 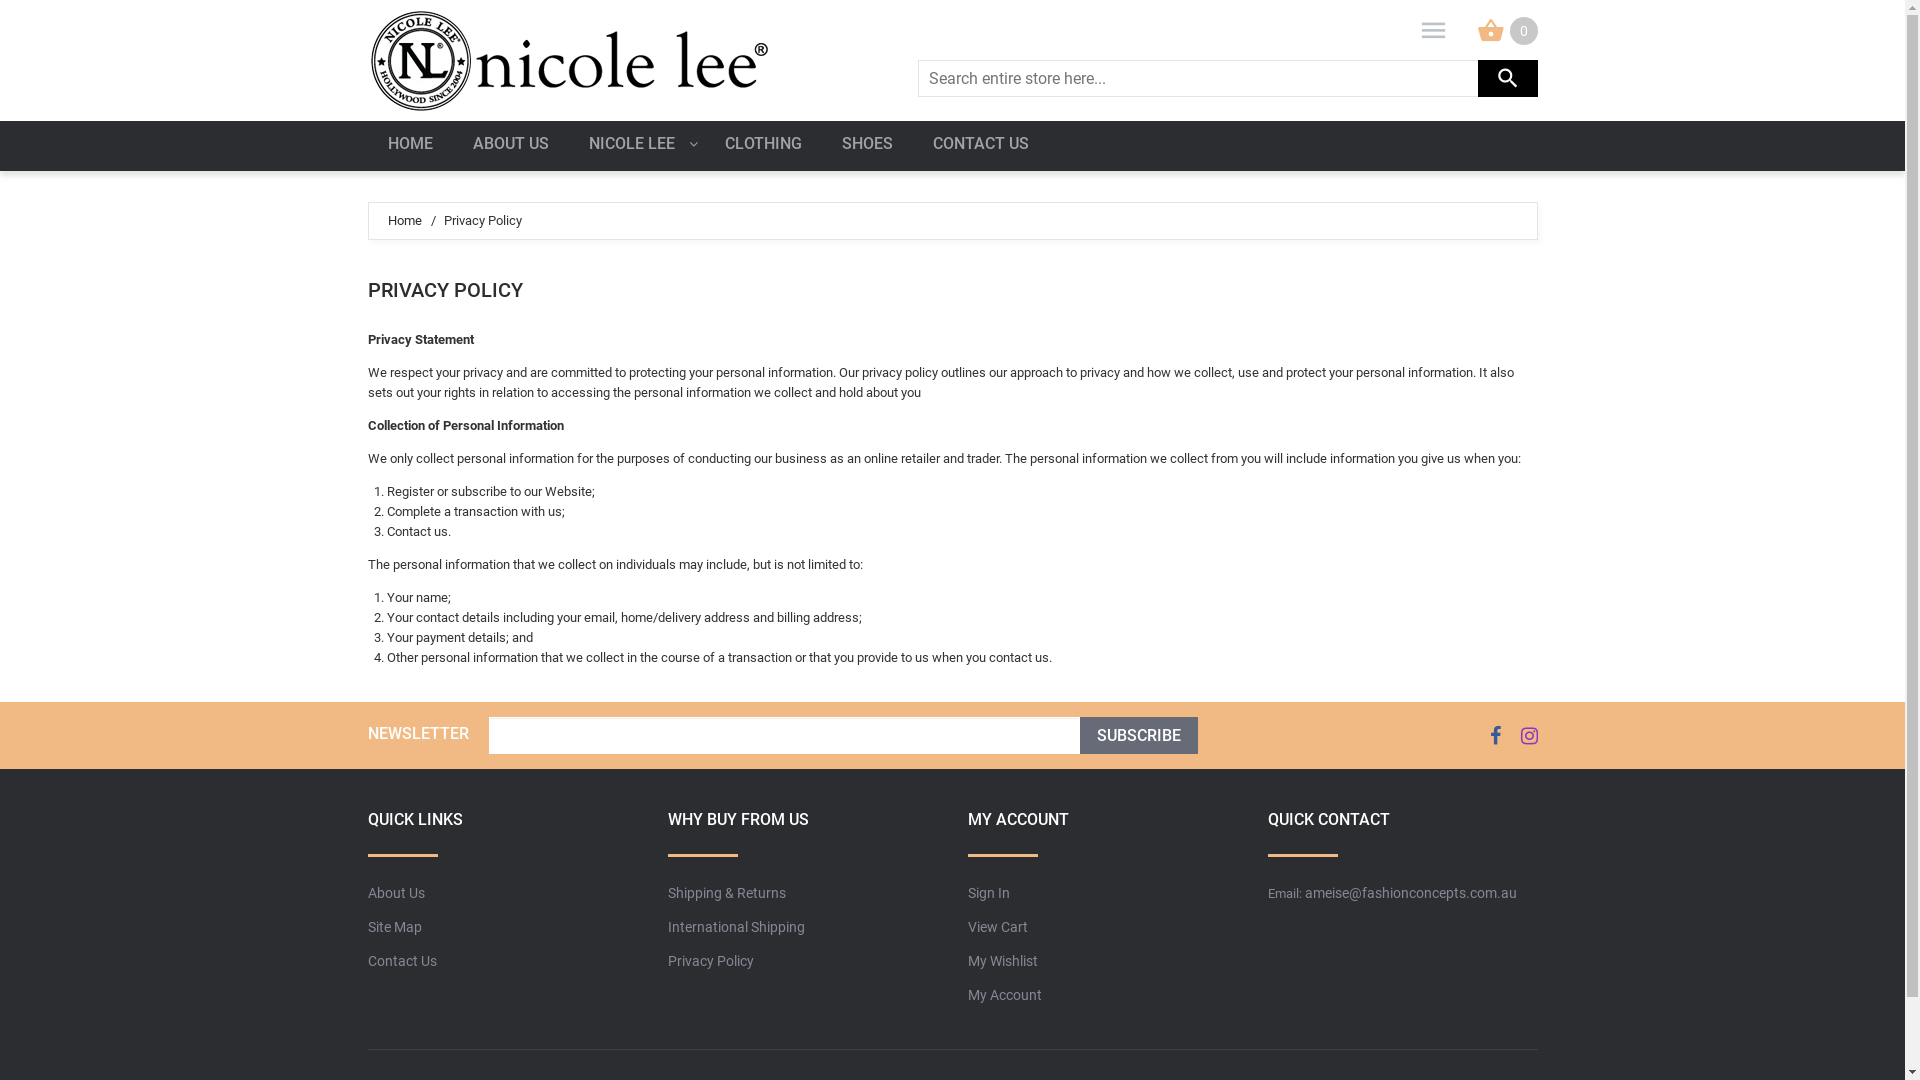 What do you see at coordinates (396, 892) in the screenshot?
I see `About Us` at bounding box center [396, 892].